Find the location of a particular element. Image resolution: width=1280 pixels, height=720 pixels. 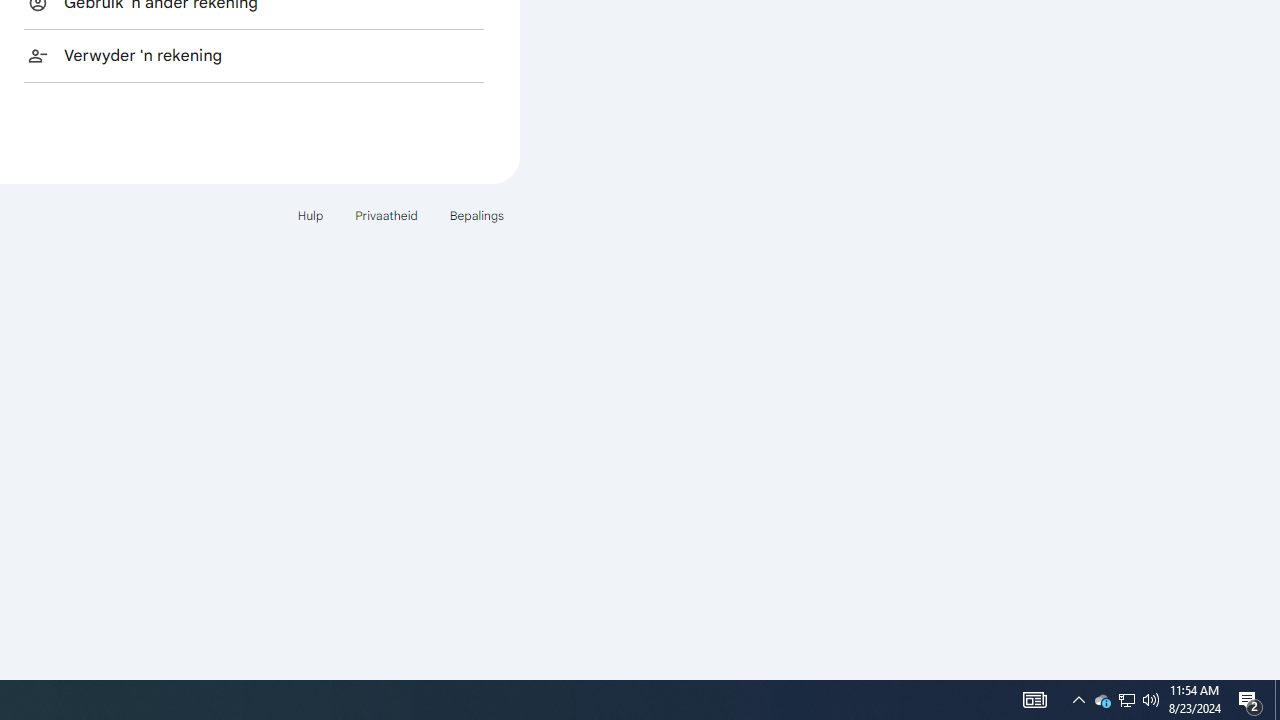

User Promoted Notification Area is located at coordinates (476, 214).